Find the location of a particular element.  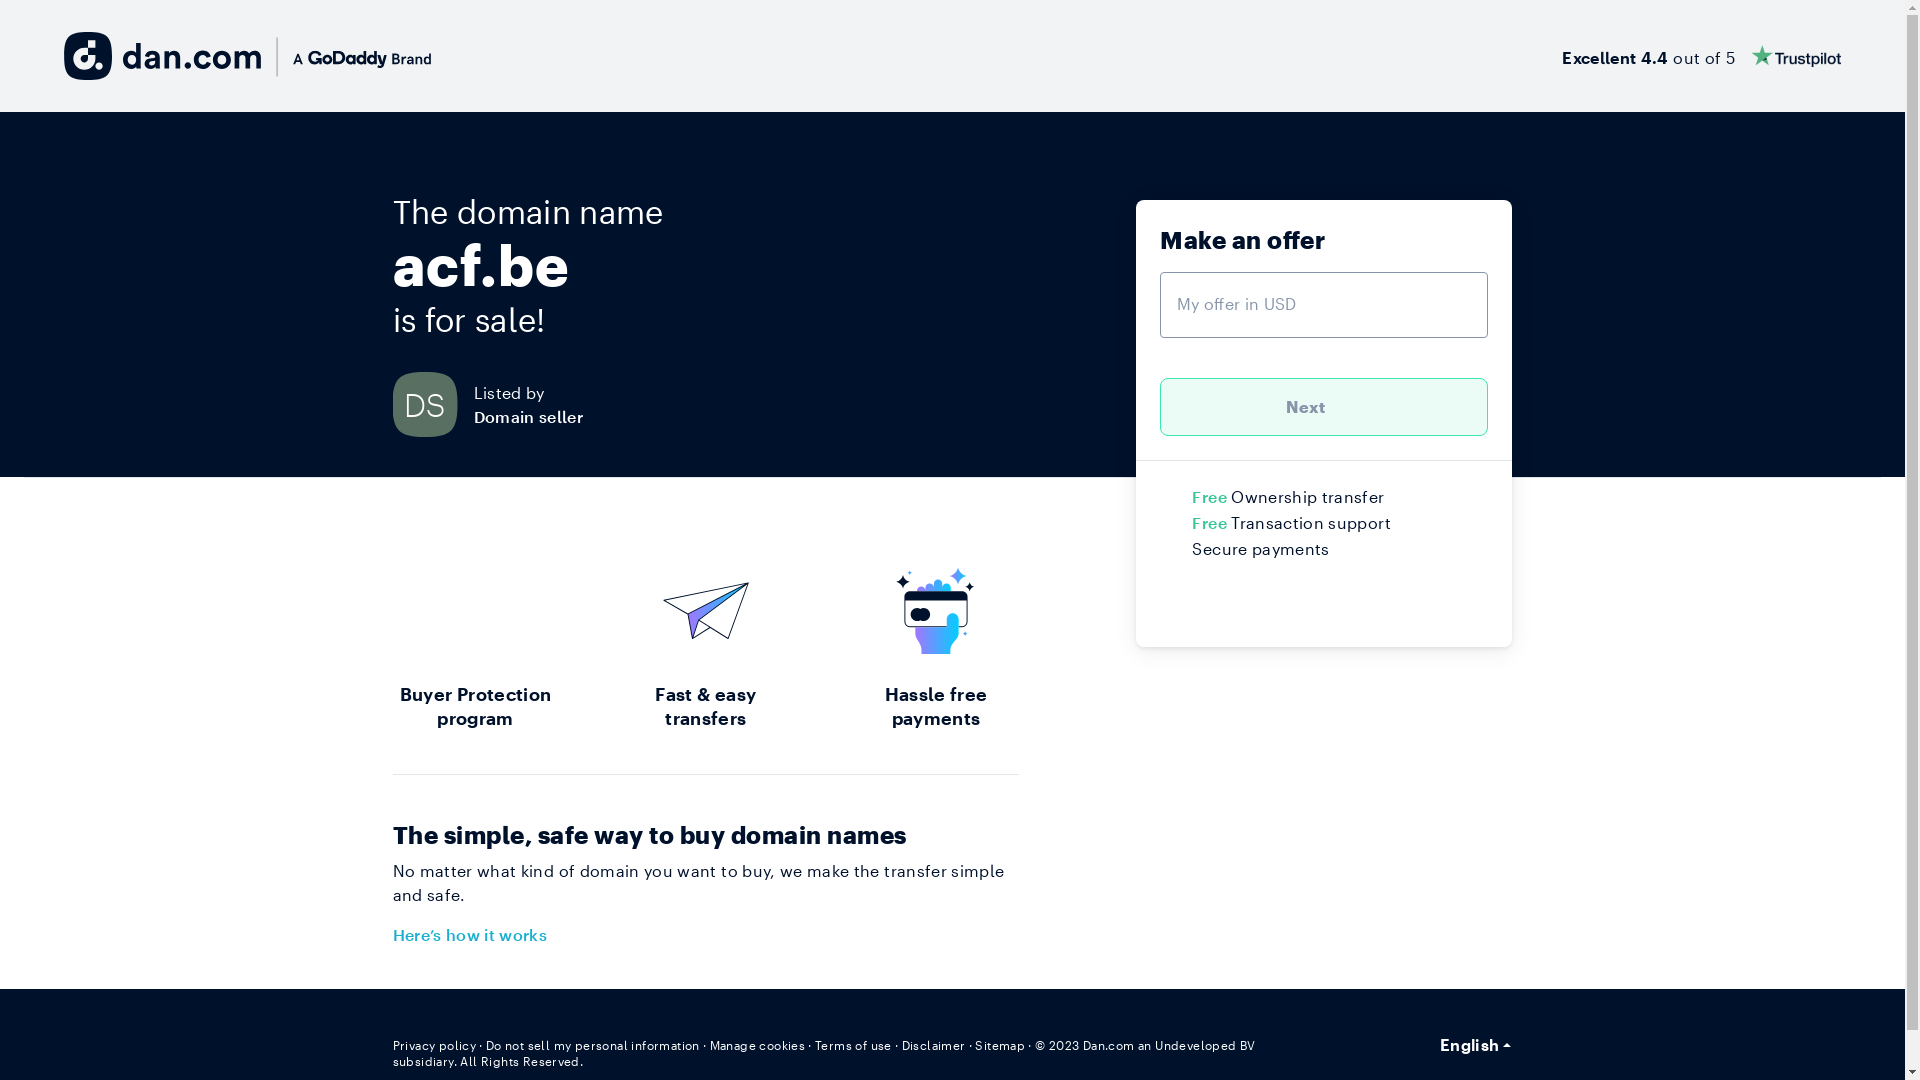

Terms of use is located at coordinates (854, 1045).